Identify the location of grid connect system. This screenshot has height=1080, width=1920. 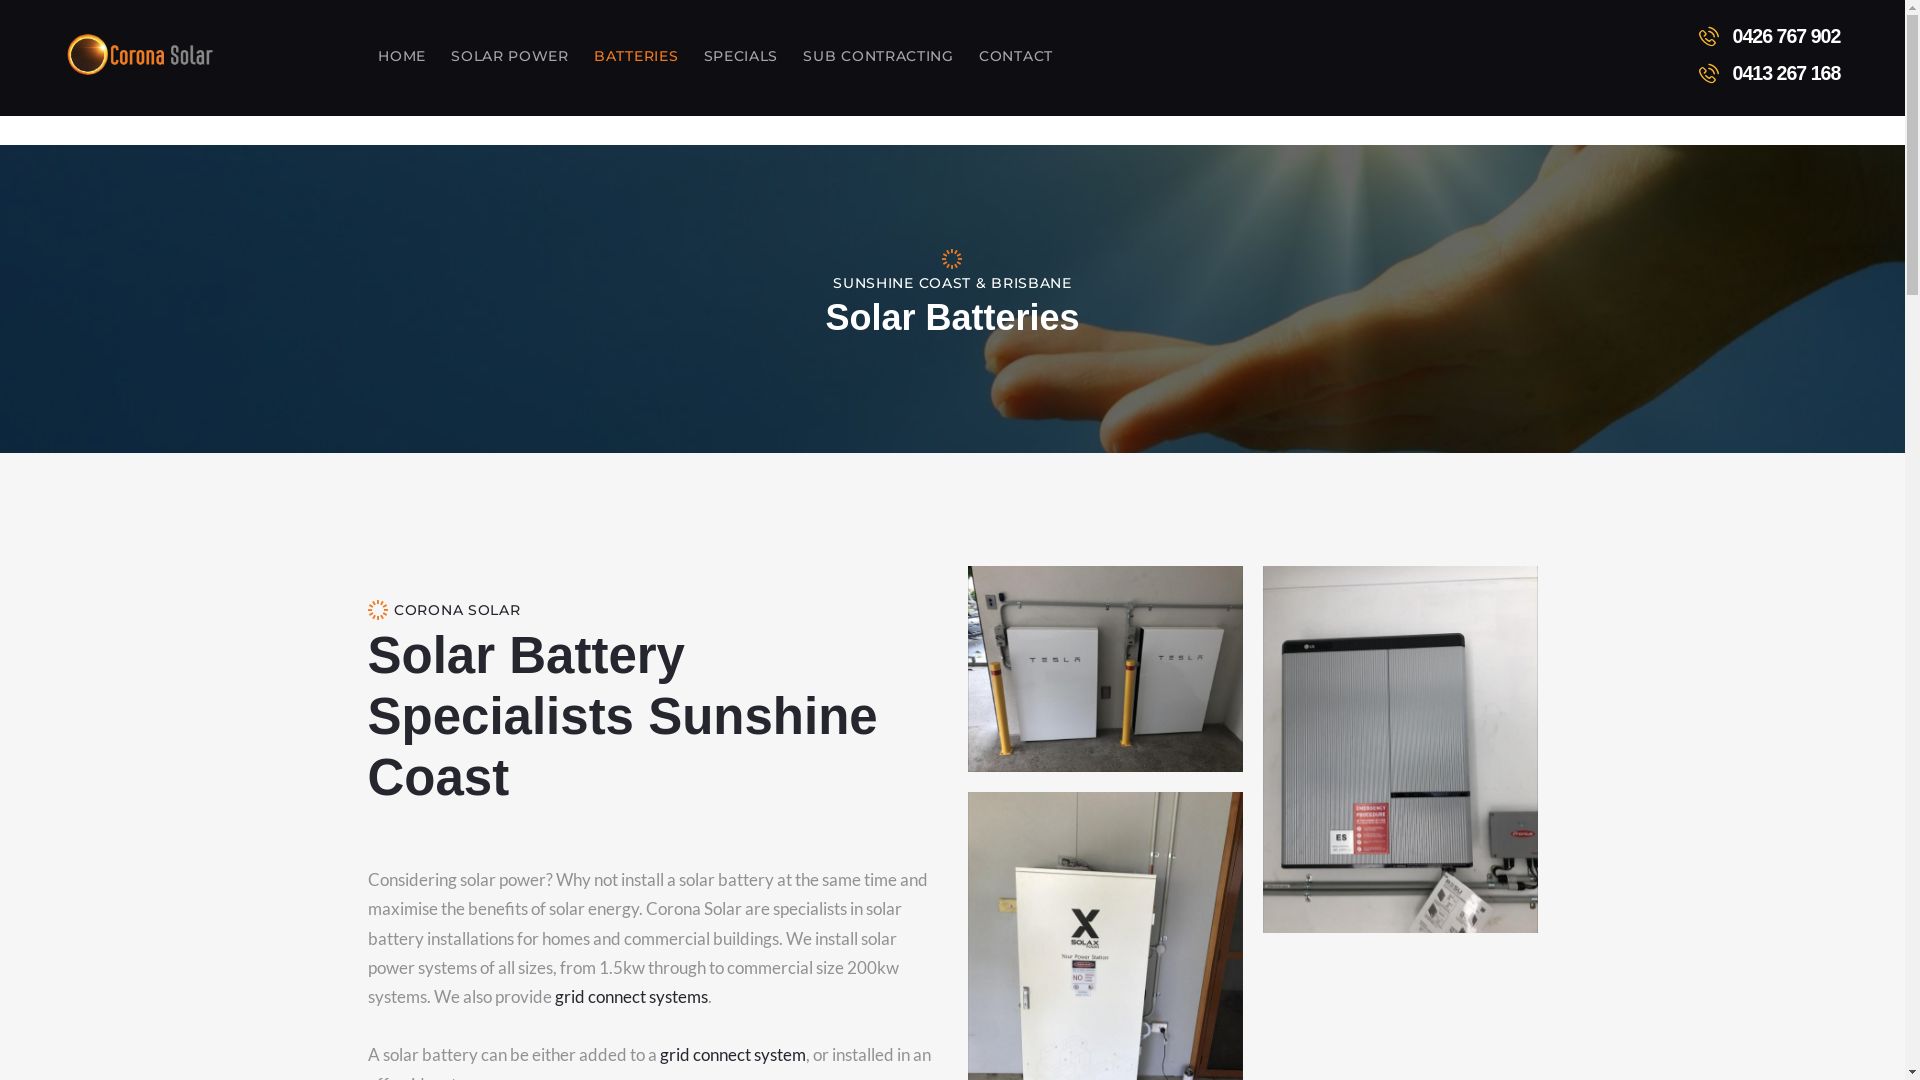
(733, 1054).